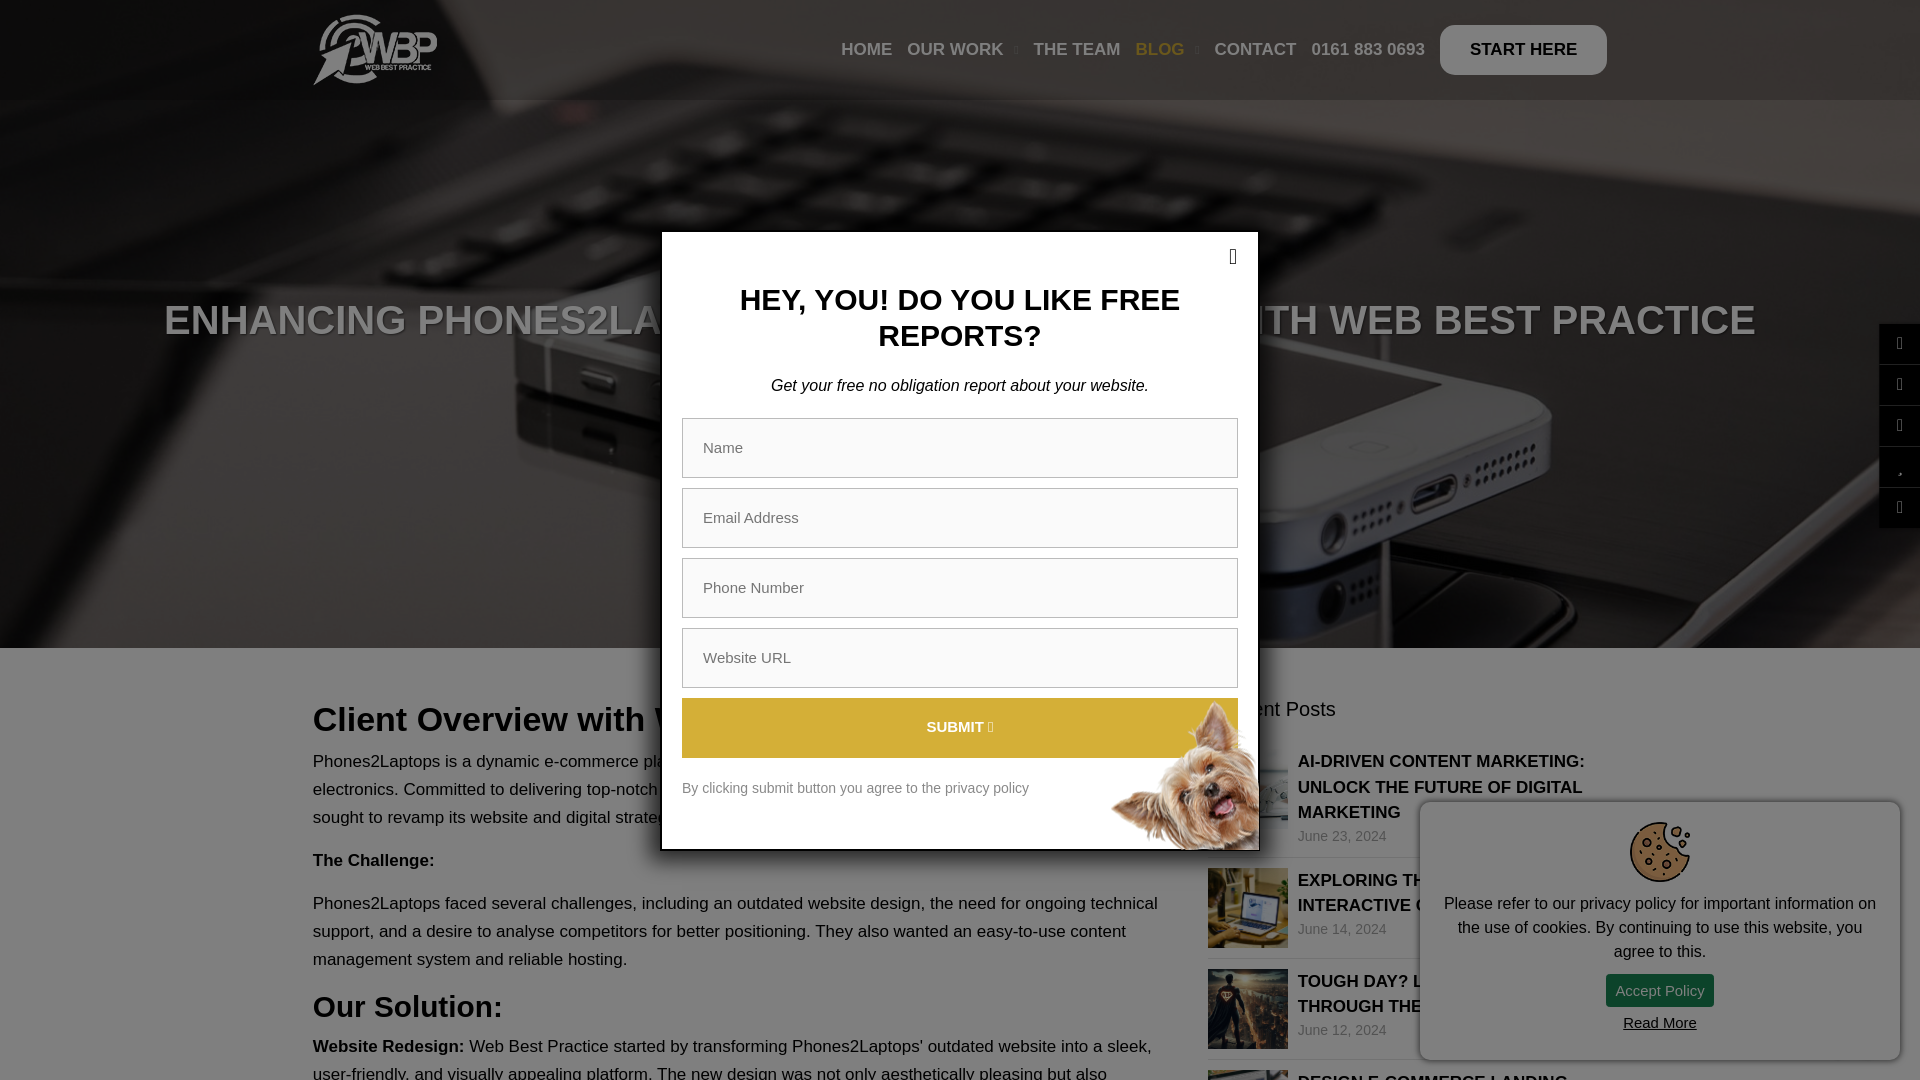  What do you see at coordinates (1660, 1023) in the screenshot?
I see `Read More` at bounding box center [1660, 1023].